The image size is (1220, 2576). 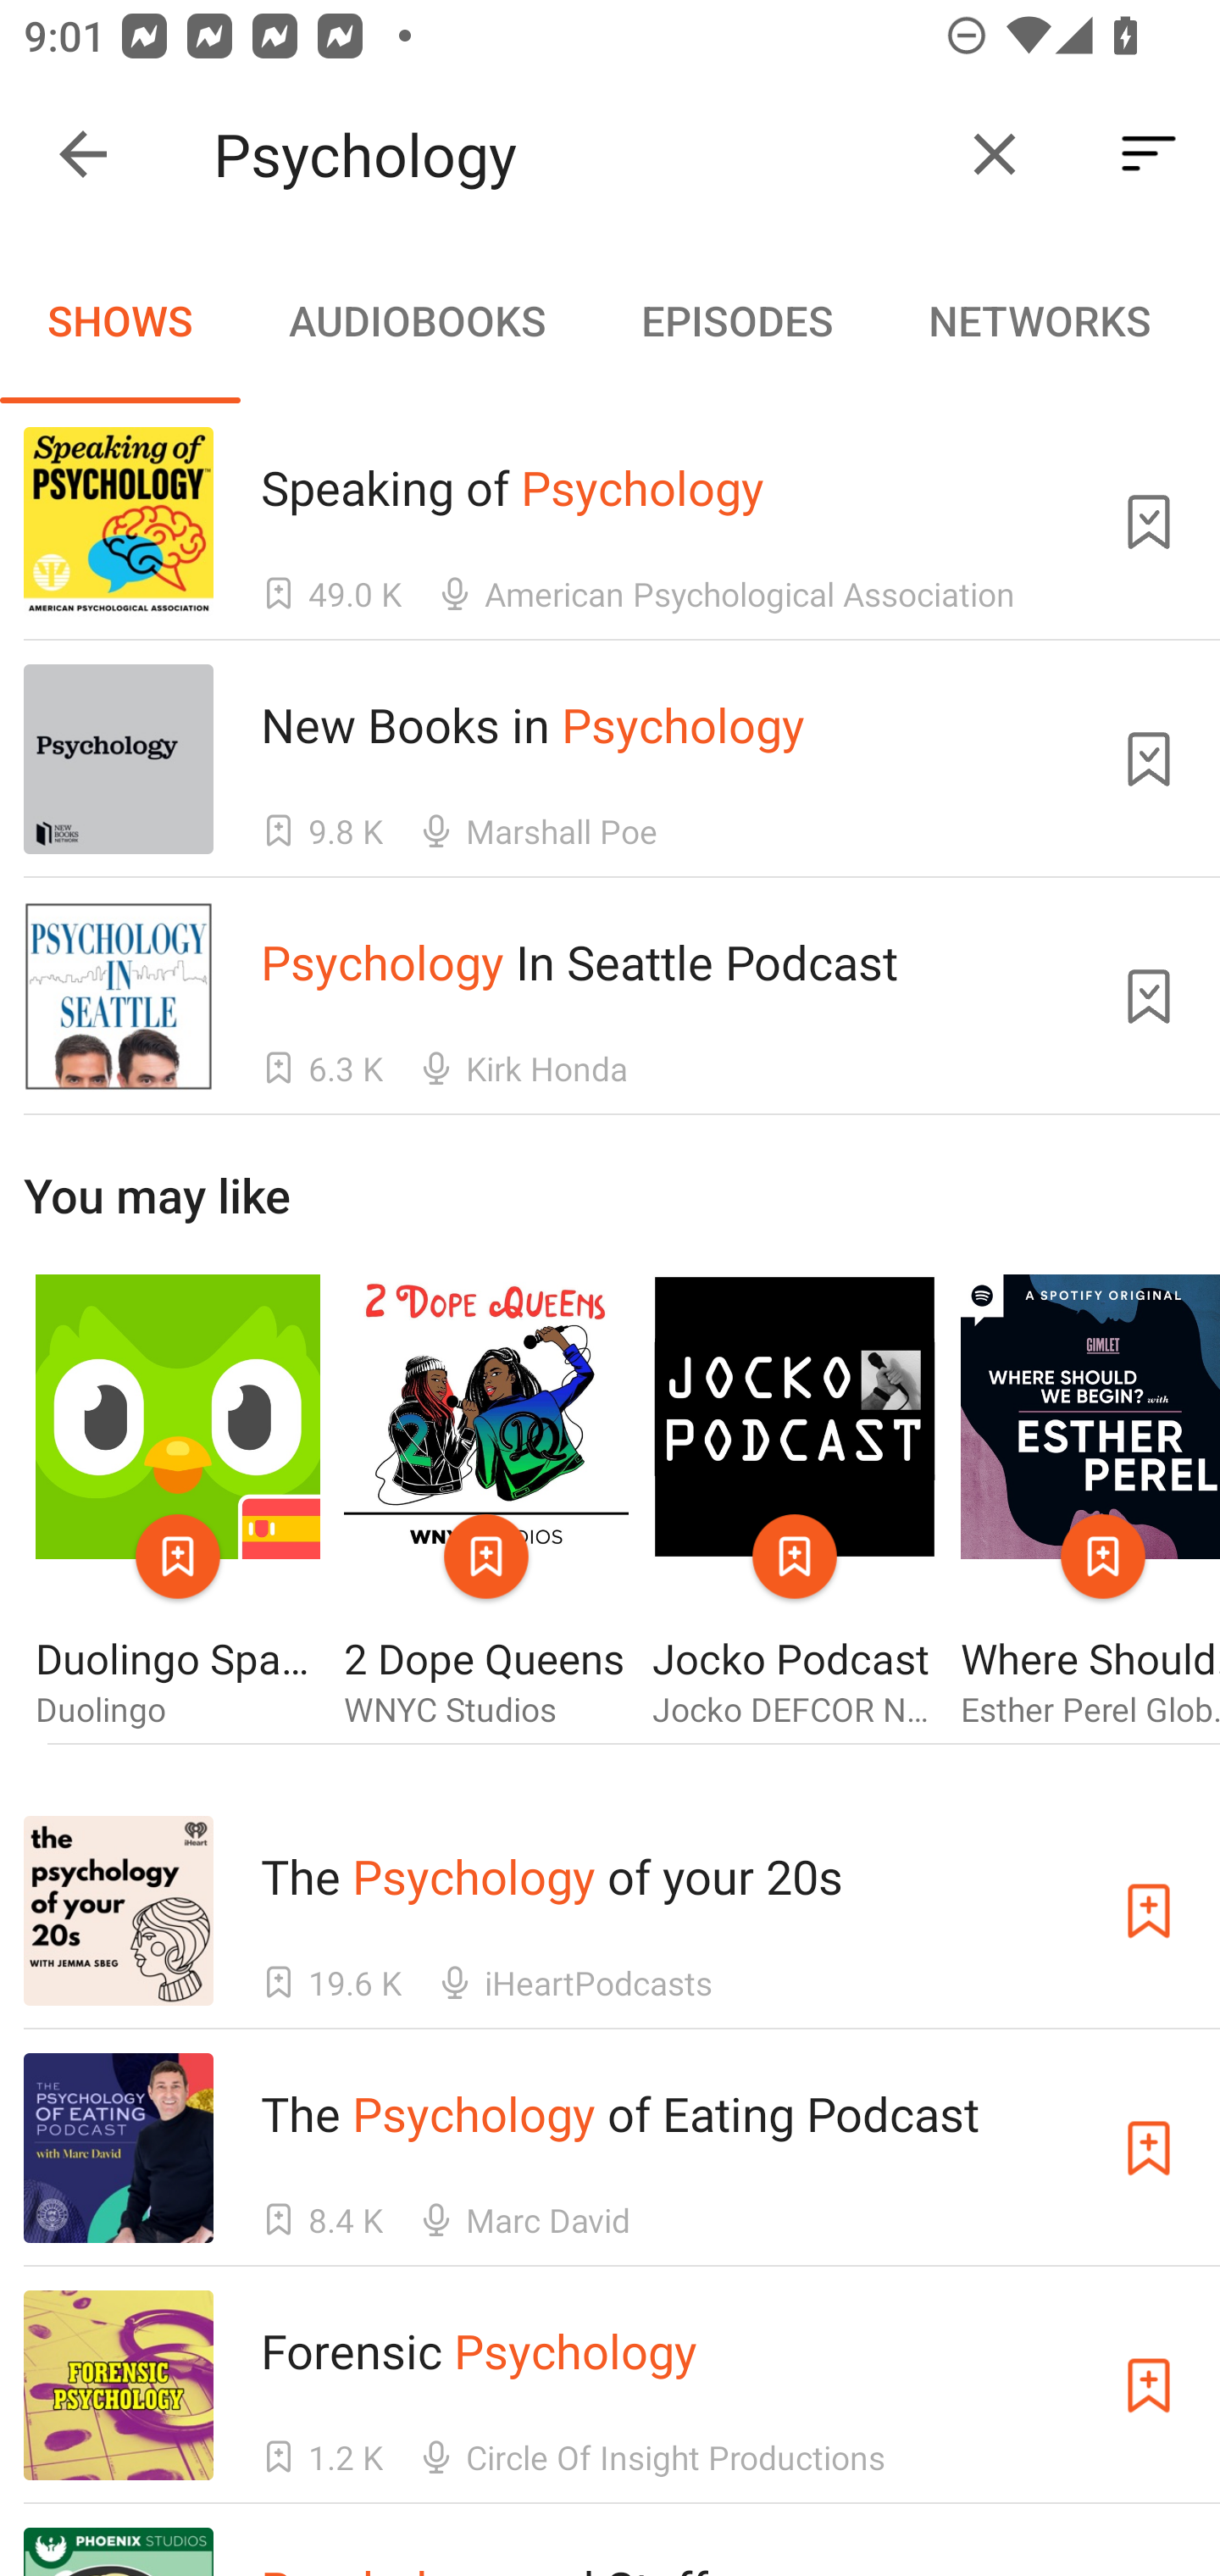 What do you see at coordinates (1039, 320) in the screenshot?
I see `NETWORKS` at bounding box center [1039, 320].